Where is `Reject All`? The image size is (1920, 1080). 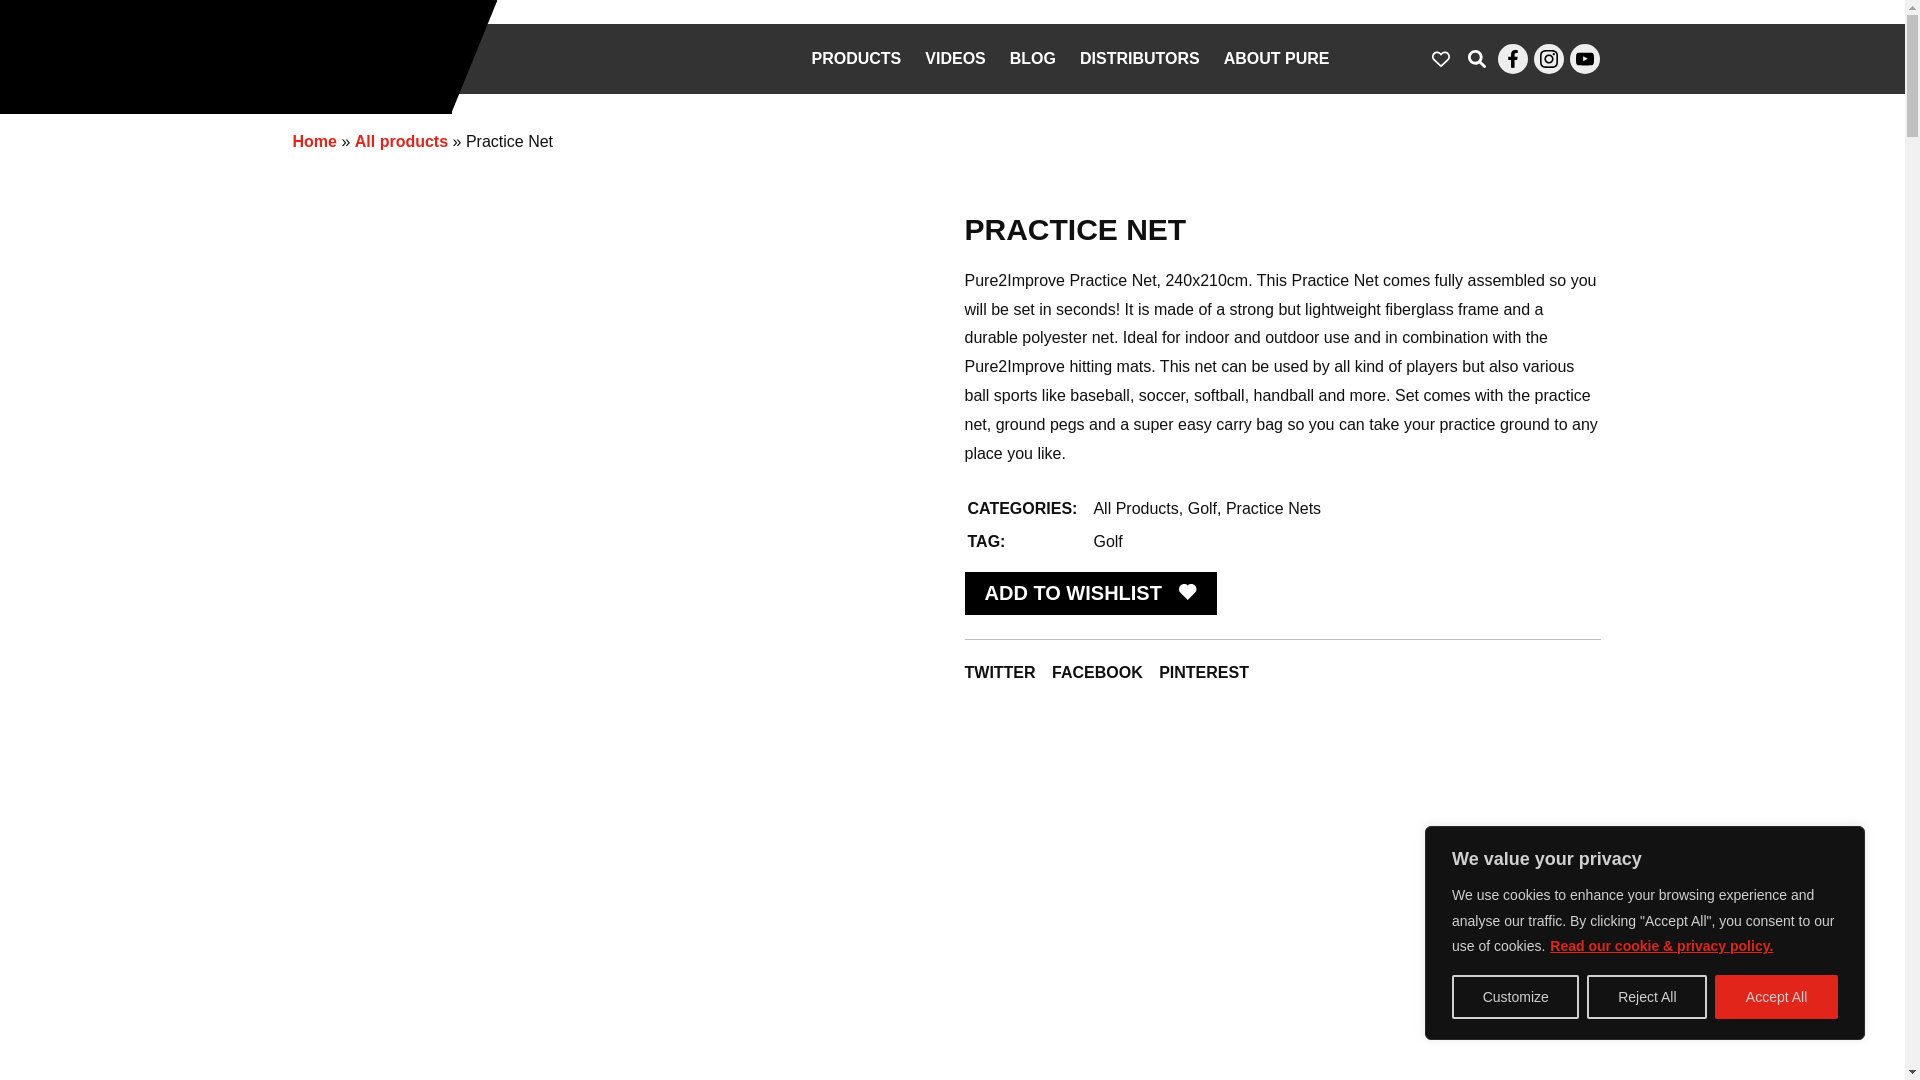
Reject All is located at coordinates (1646, 997).